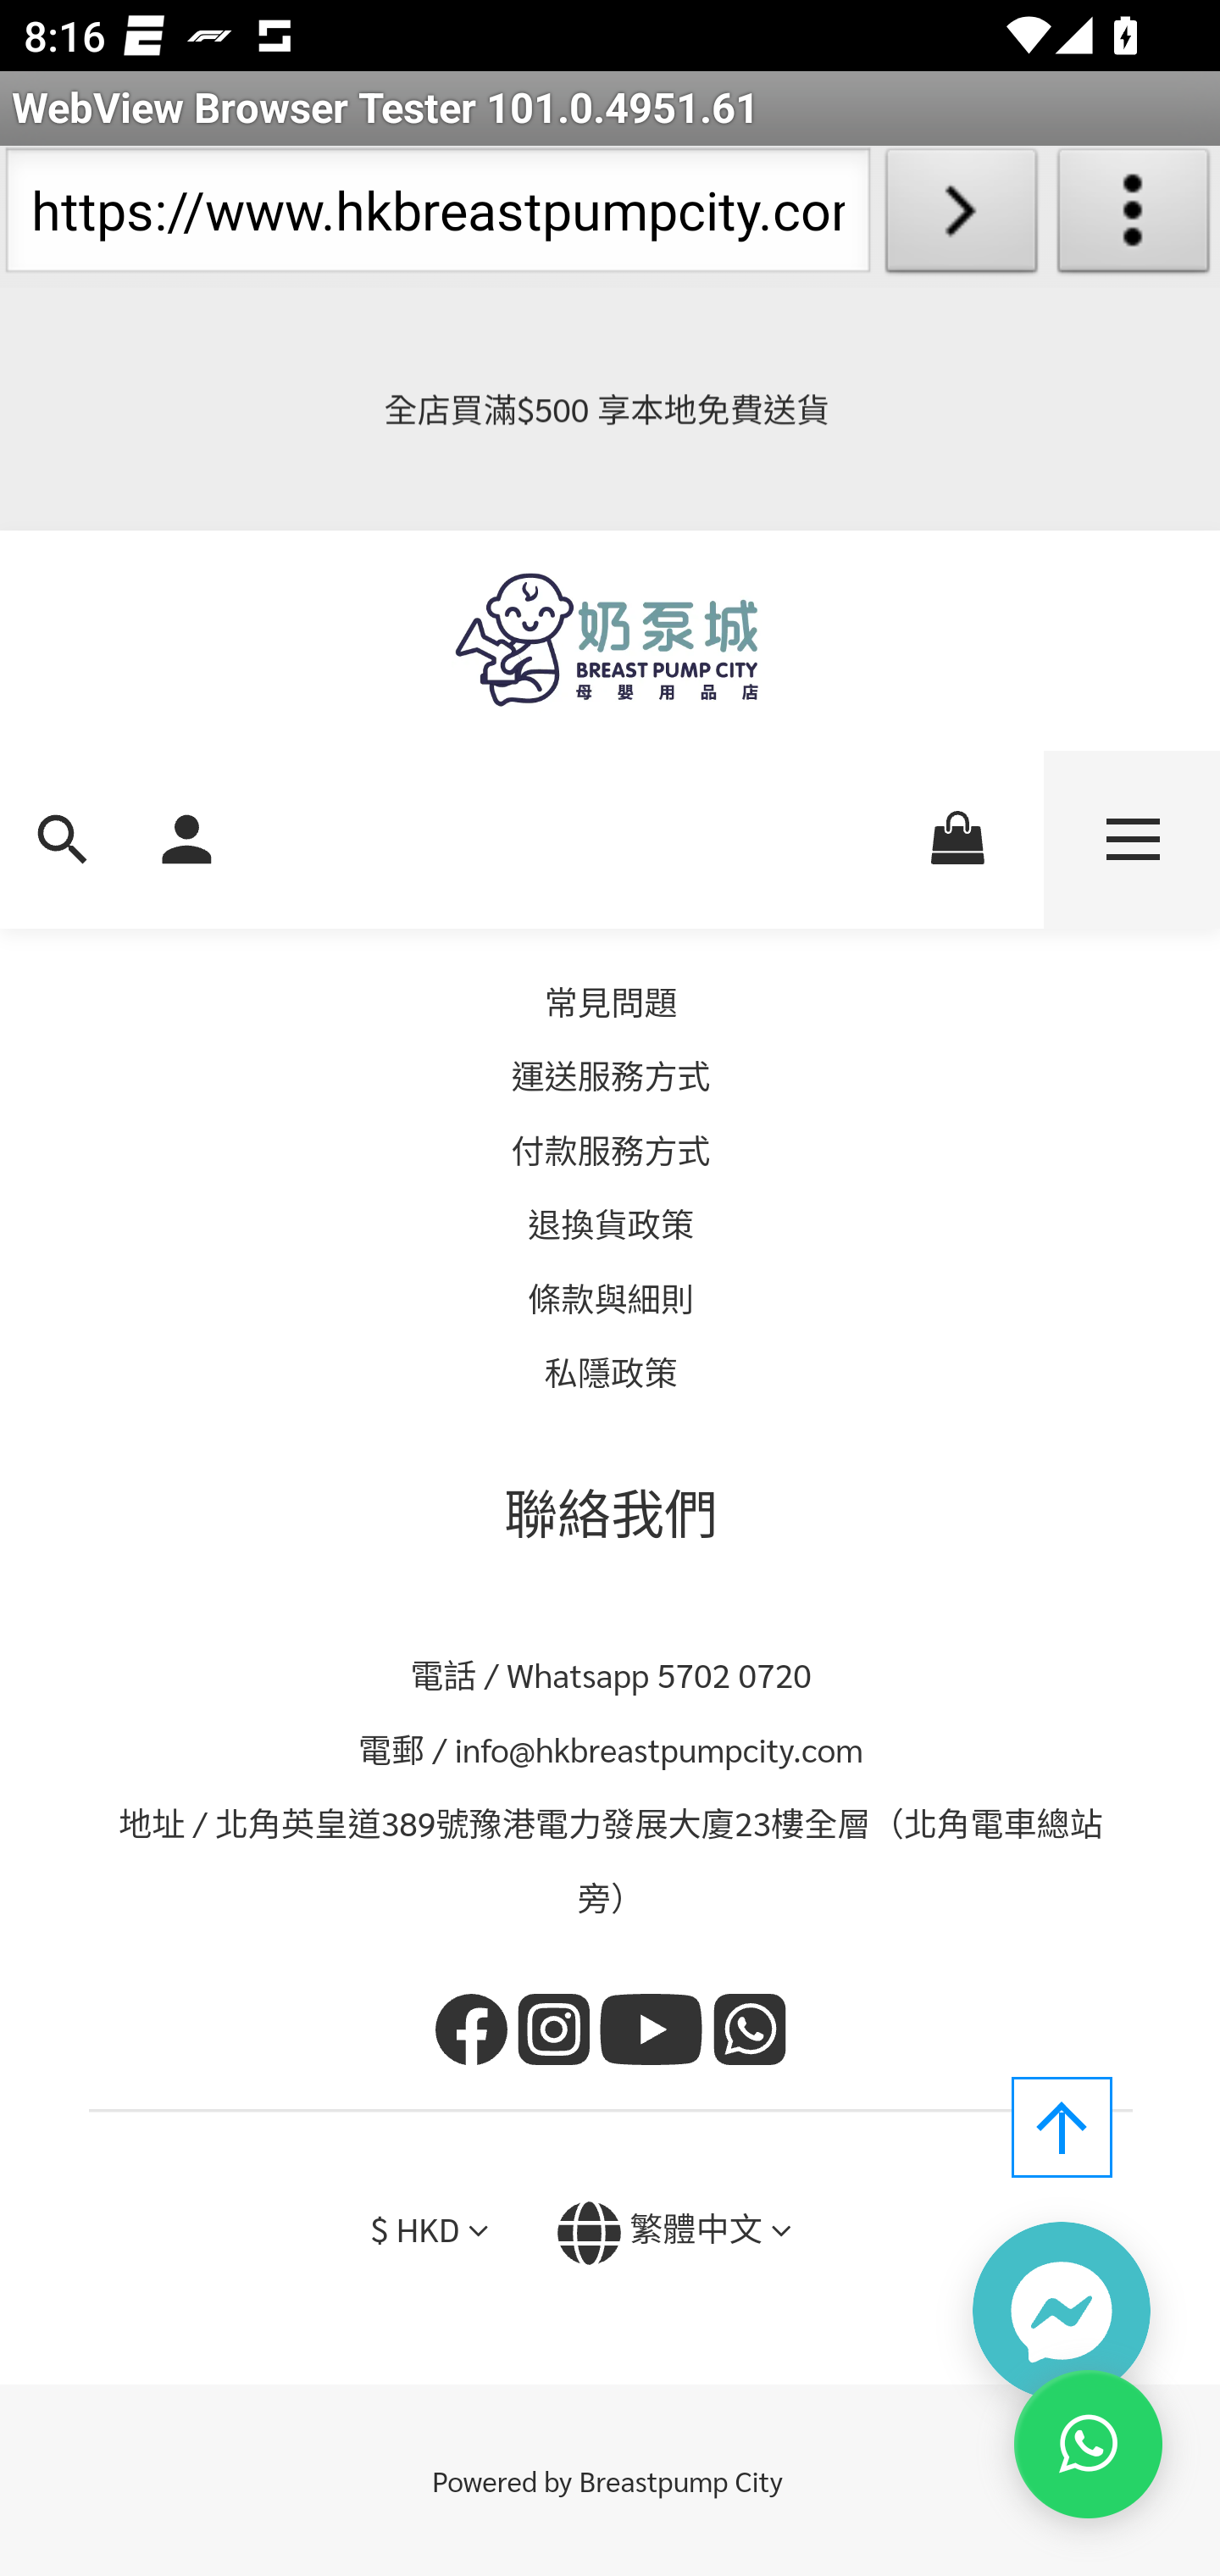 Image resolution: width=1220 pixels, height=2576 pixels. What do you see at coordinates (612, 1298) in the screenshot?
I see `條款與細則` at bounding box center [612, 1298].